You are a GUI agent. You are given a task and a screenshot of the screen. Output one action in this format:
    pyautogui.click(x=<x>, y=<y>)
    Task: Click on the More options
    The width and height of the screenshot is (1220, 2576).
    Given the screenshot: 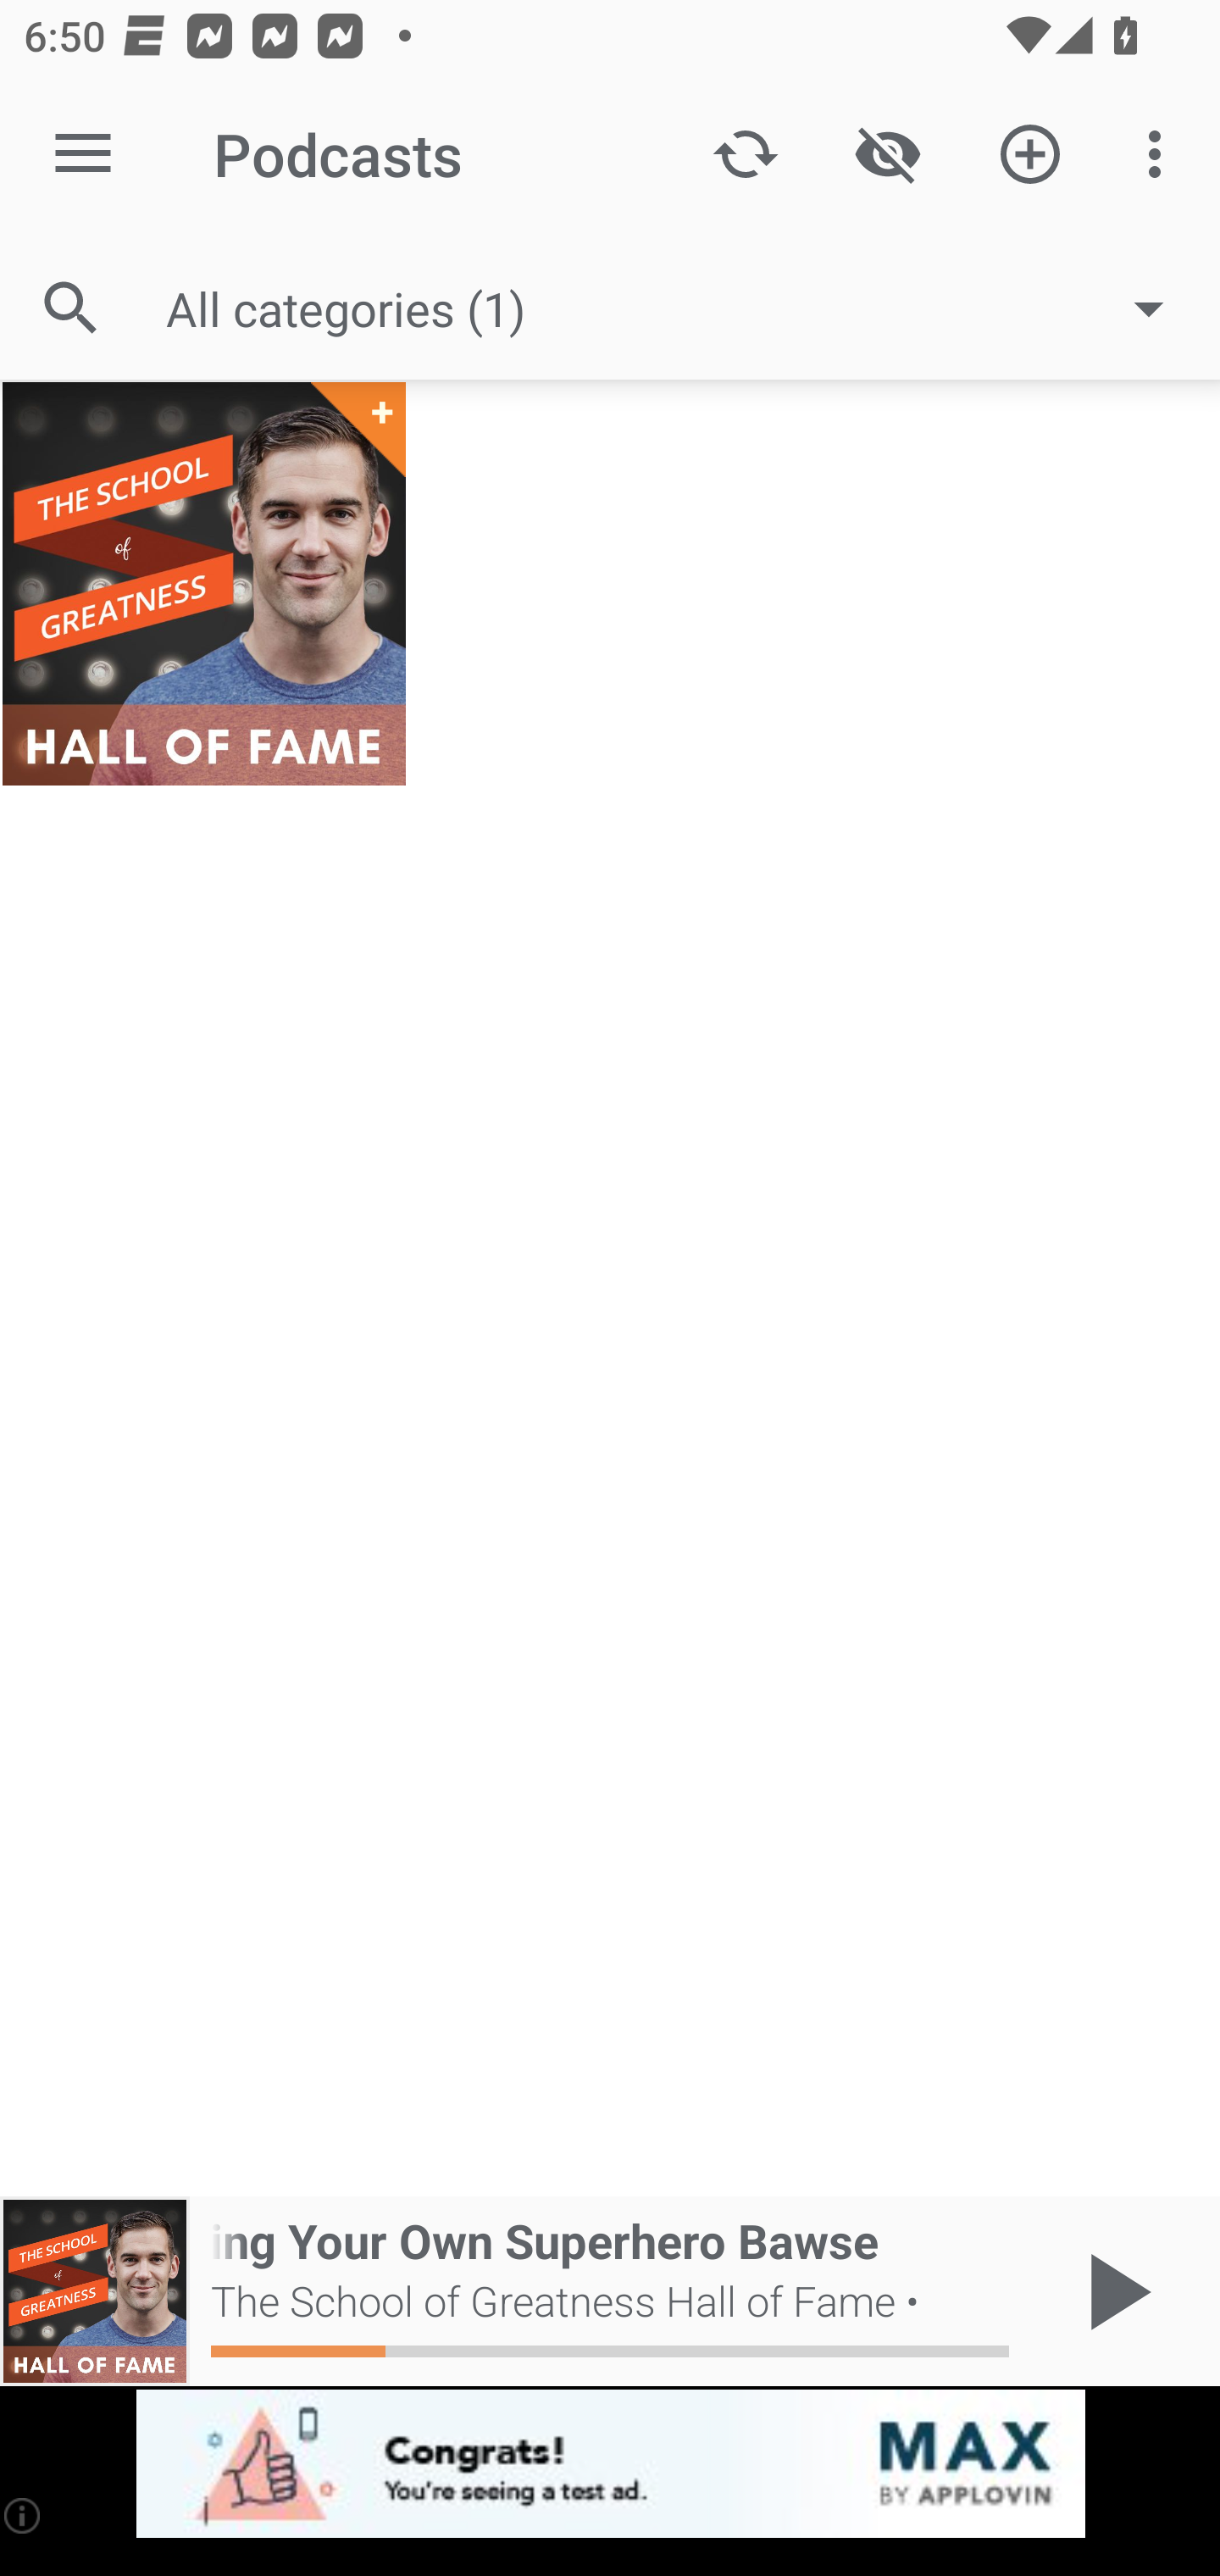 What is the action you would take?
    pyautogui.click(x=1161, y=154)
    